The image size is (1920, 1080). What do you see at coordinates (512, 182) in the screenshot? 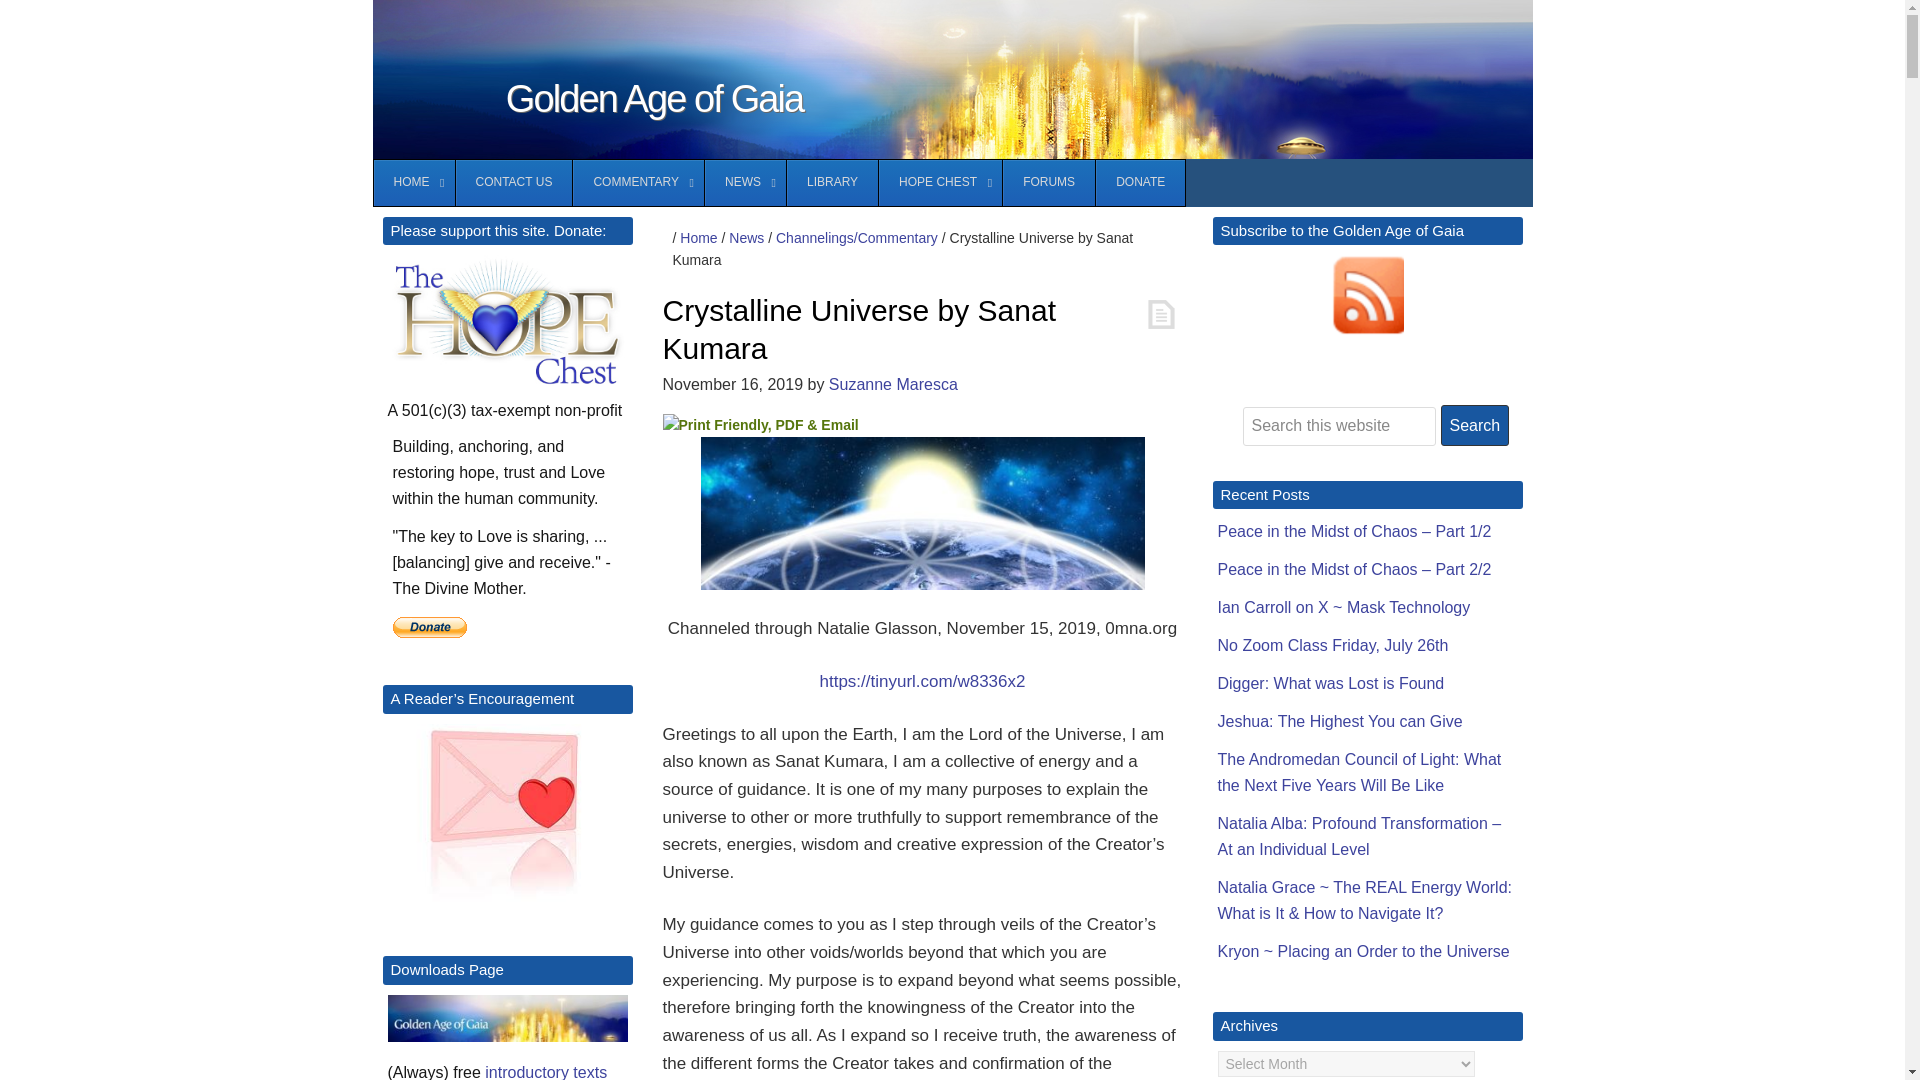
I see `CONTACT US` at bounding box center [512, 182].